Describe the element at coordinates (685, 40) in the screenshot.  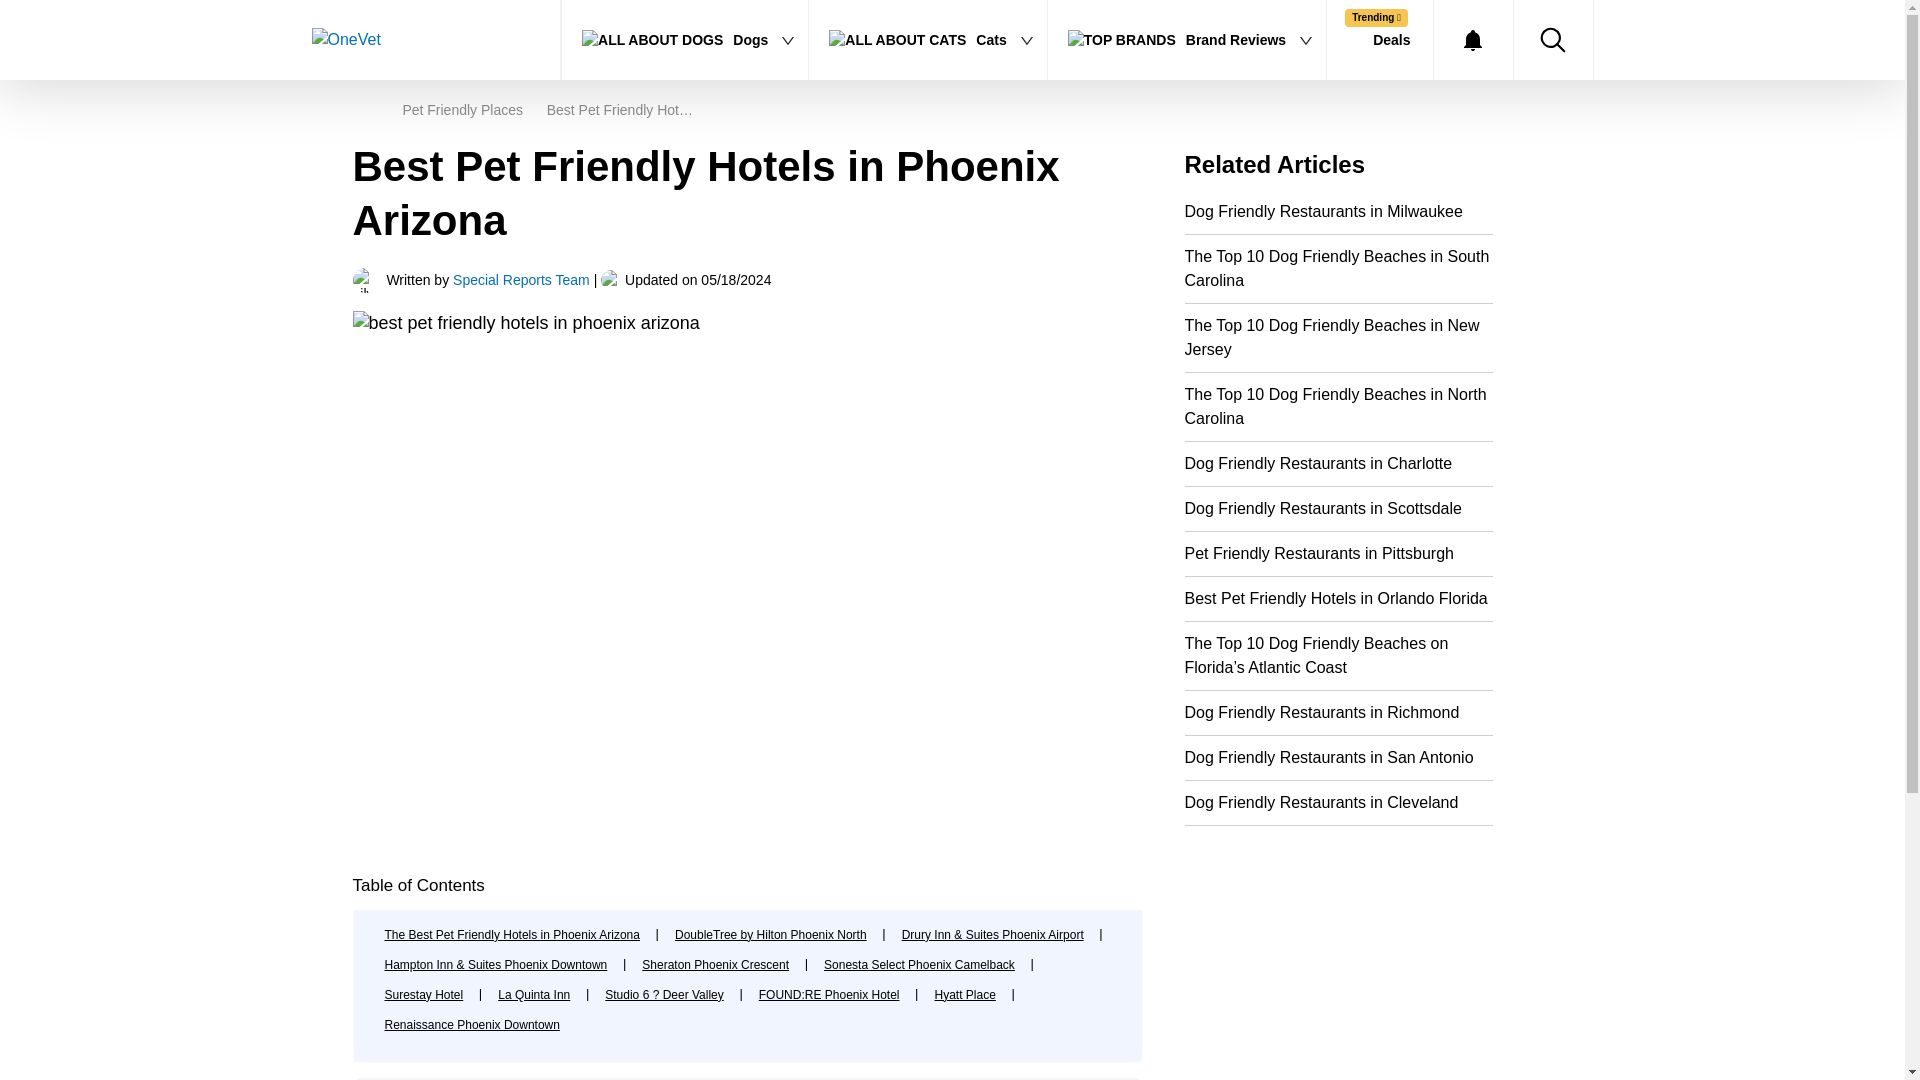
I see `Dogs` at that location.